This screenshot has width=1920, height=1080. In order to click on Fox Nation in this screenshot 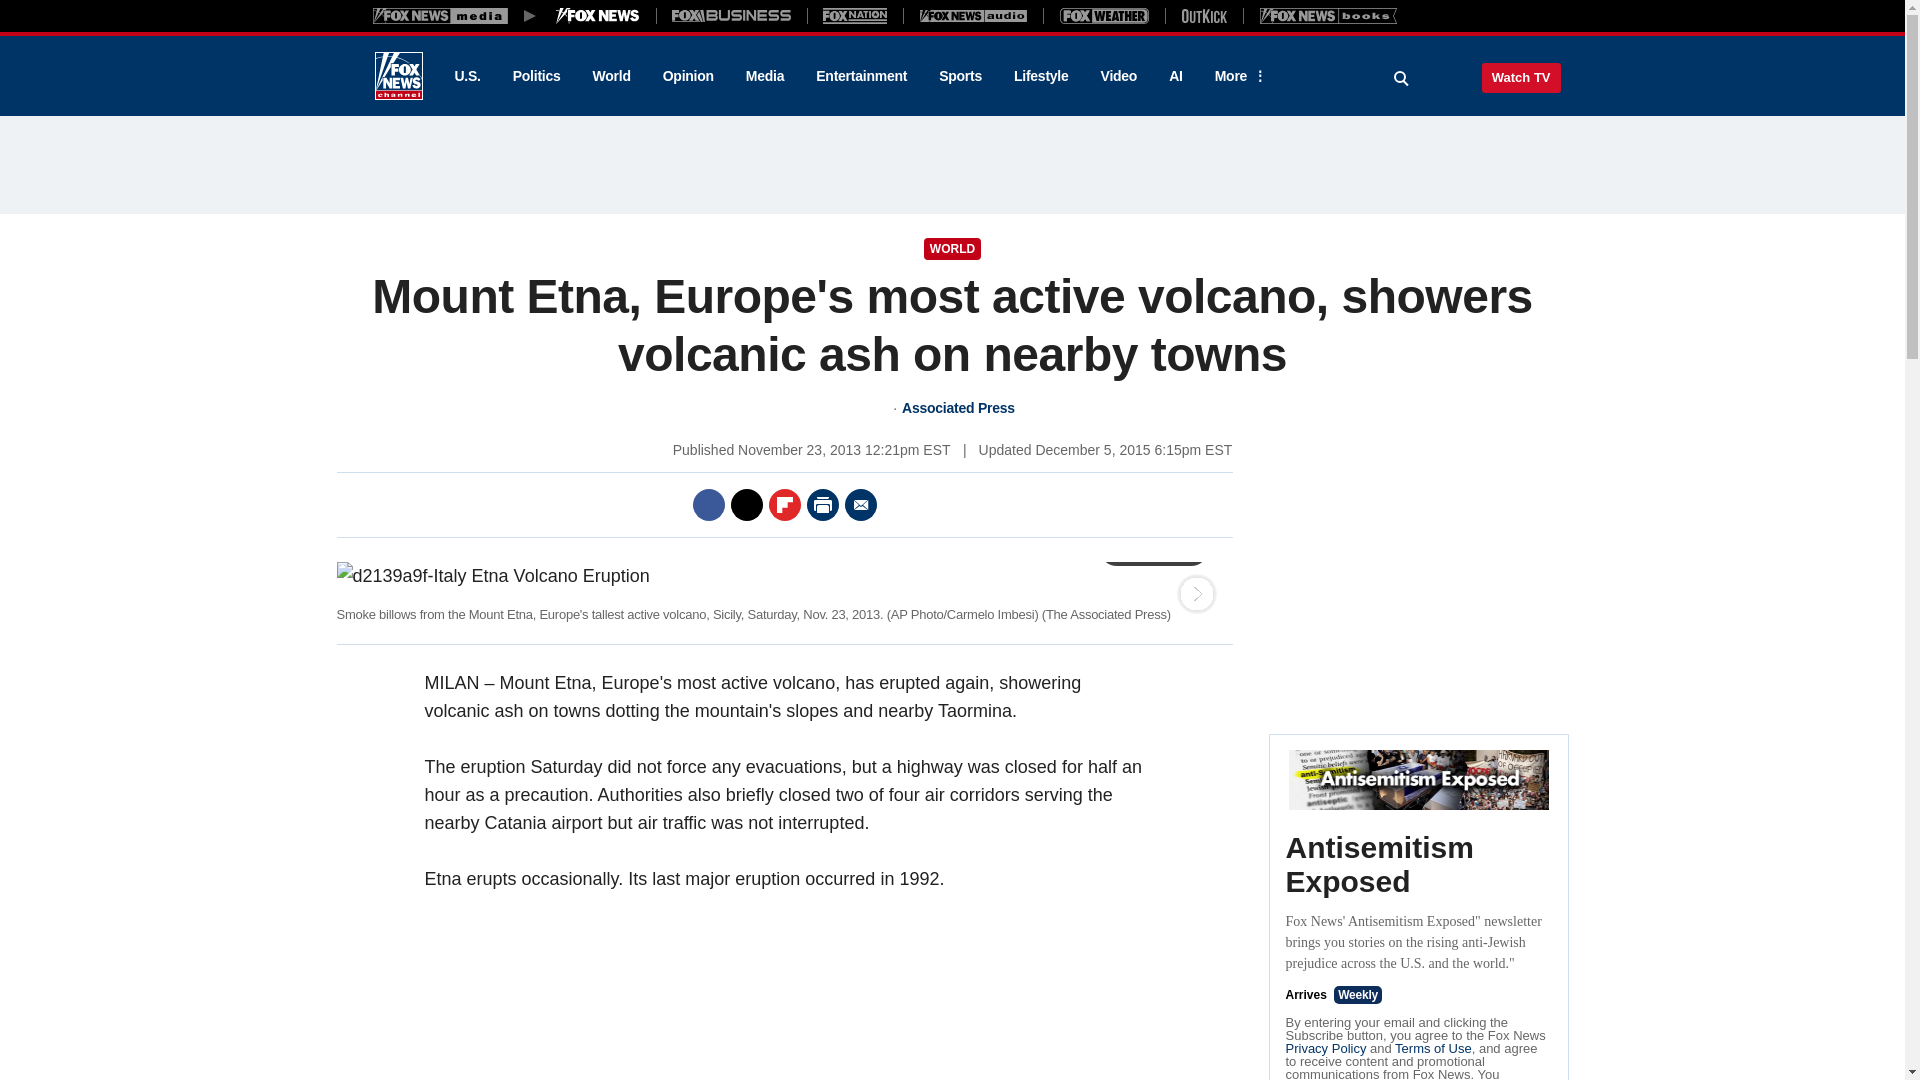, I will do `click(855, 15)`.